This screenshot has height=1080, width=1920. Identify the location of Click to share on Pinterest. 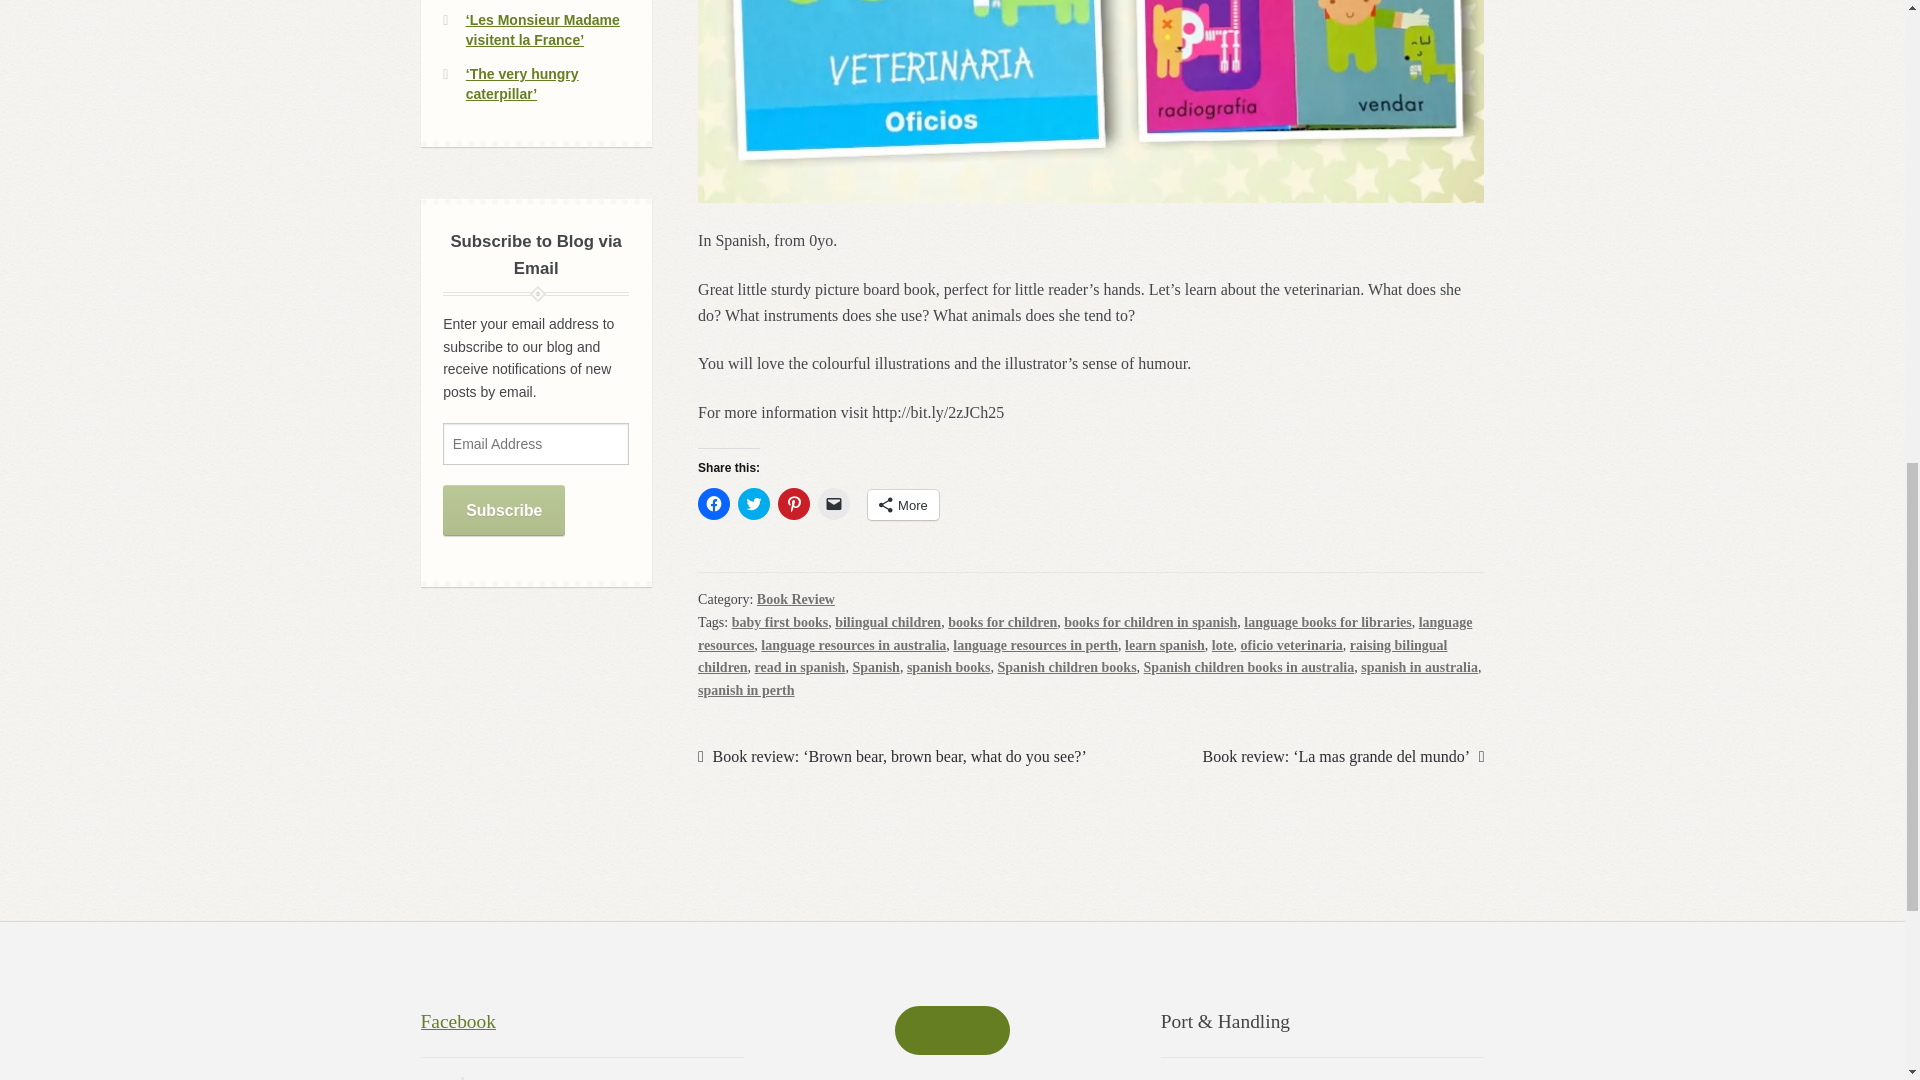
(794, 504).